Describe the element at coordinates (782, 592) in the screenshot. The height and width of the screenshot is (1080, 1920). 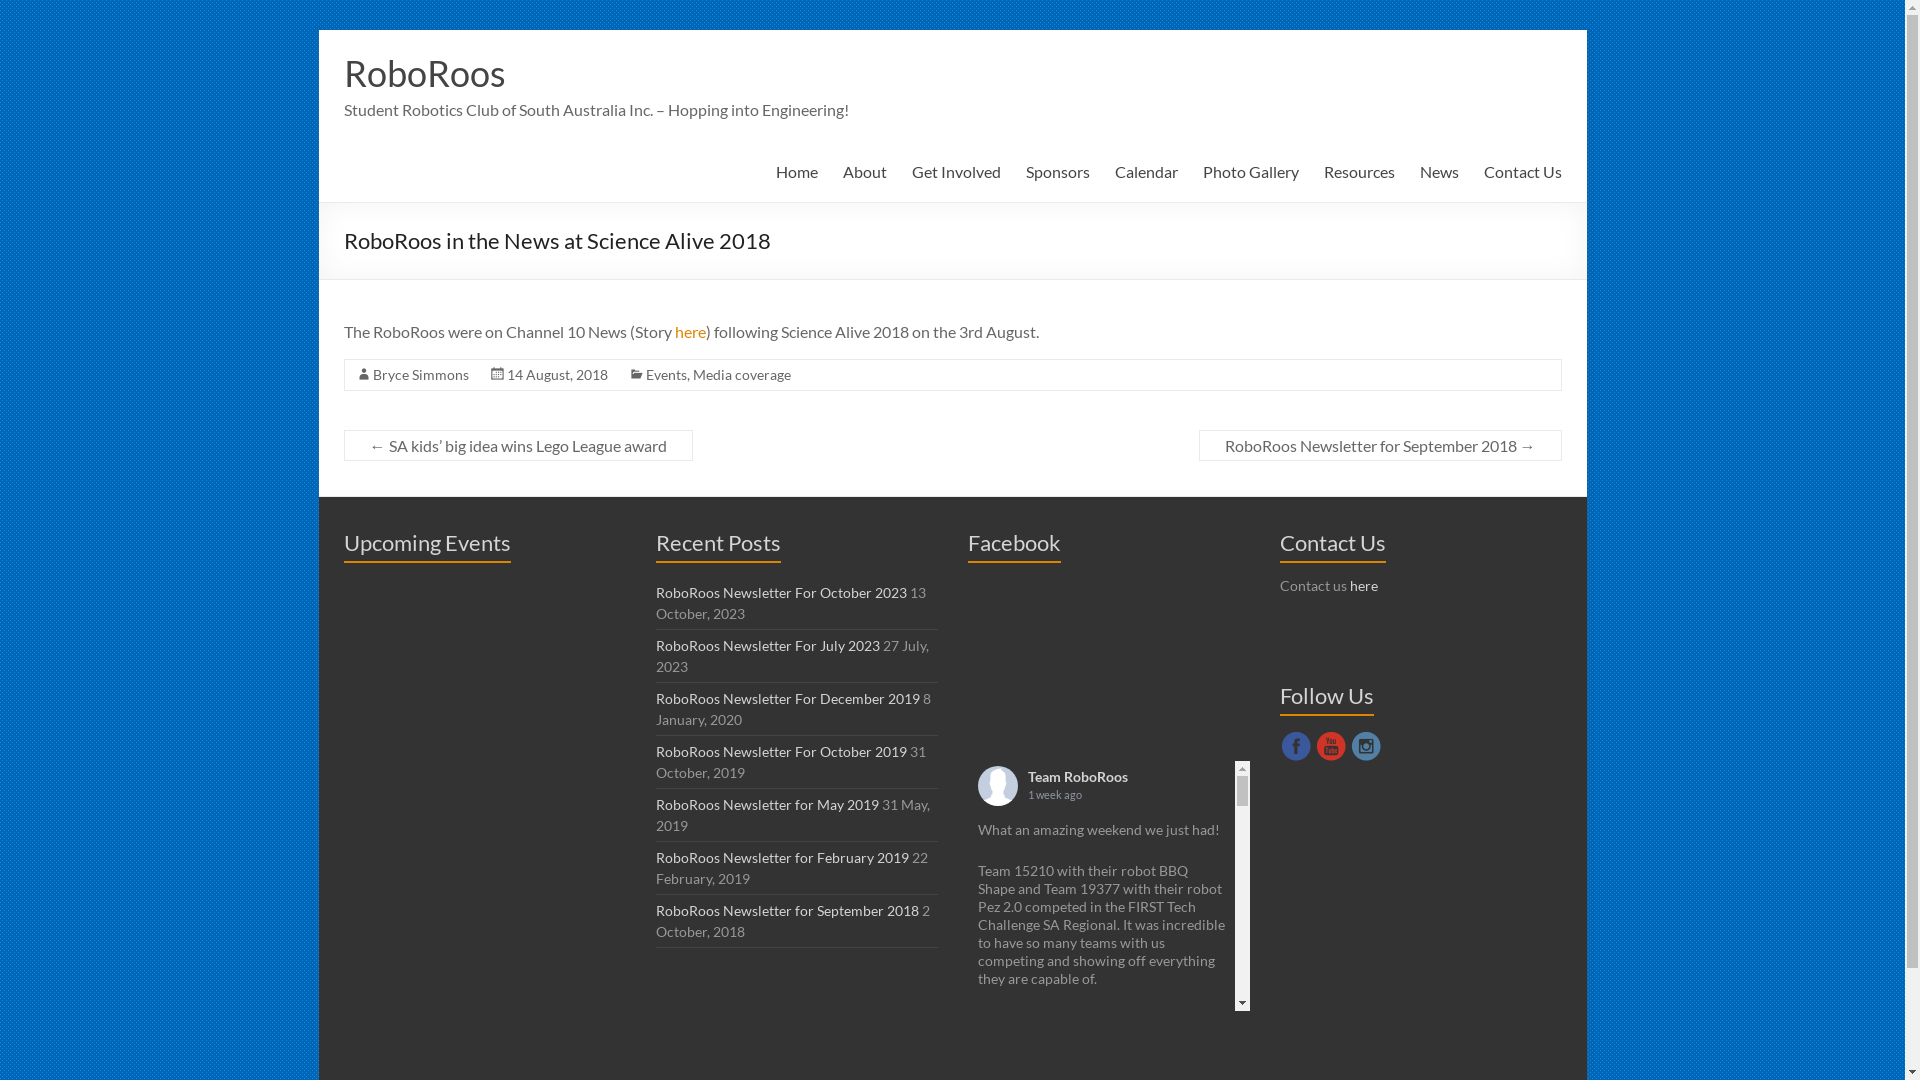
I see `RoboRoos Newsletter For October 2023` at that location.